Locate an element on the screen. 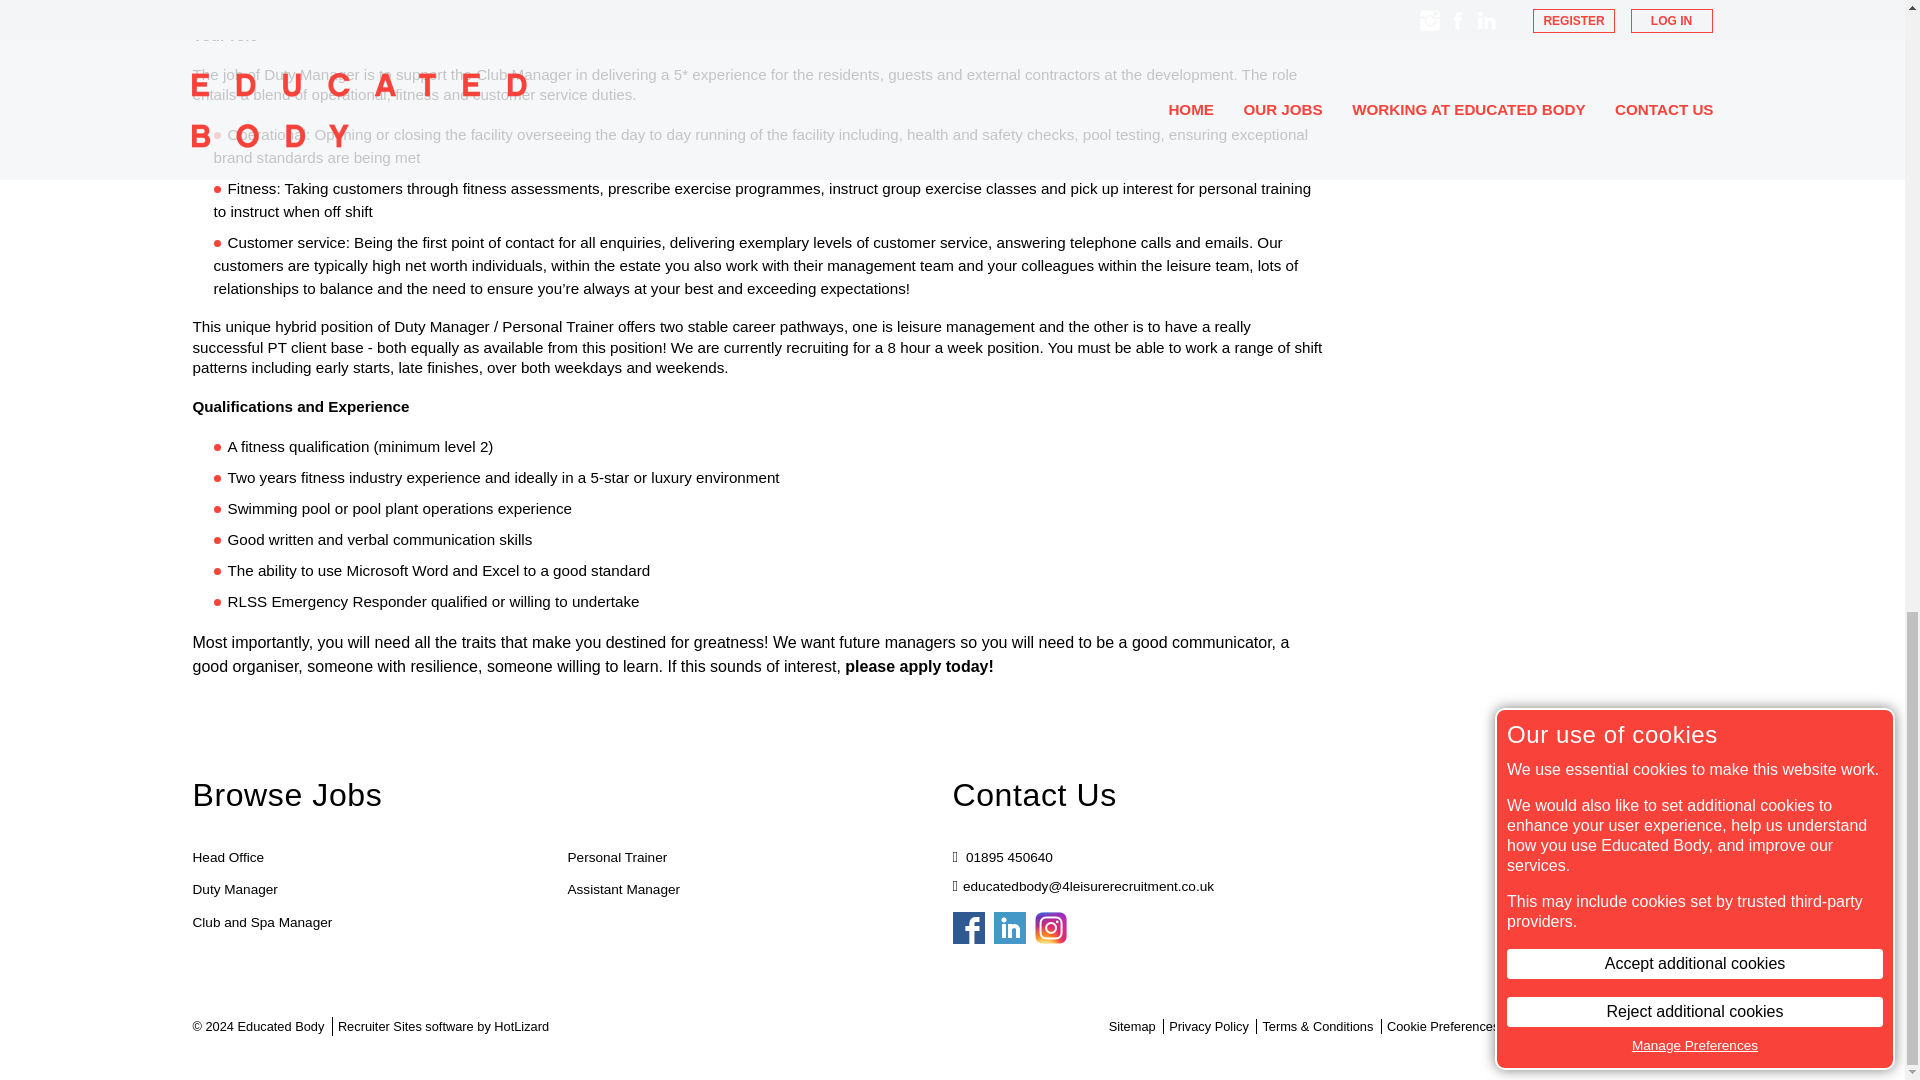 The height and width of the screenshot is (1080, 1920). Assistant Manager is located at coordinates (624, 889).